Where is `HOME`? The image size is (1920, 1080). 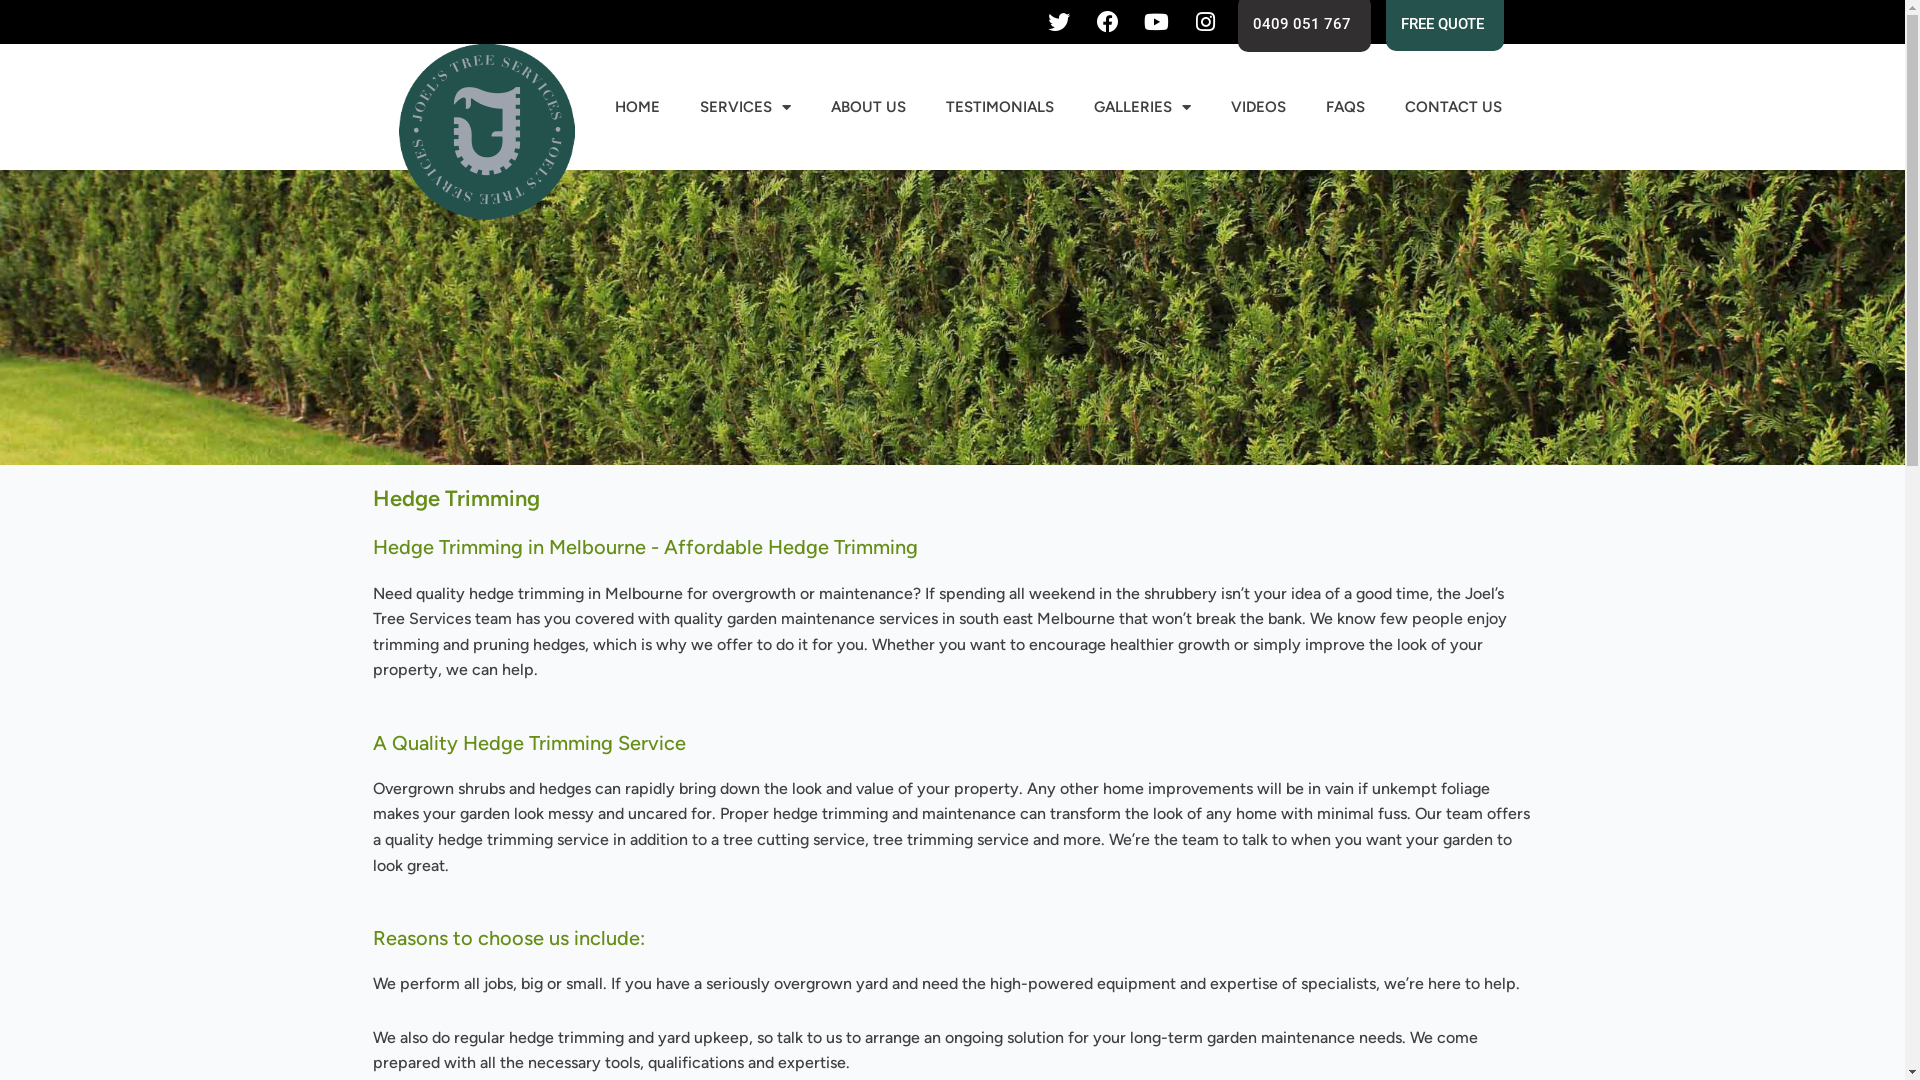 HOME is located at coordinates (638, 107).